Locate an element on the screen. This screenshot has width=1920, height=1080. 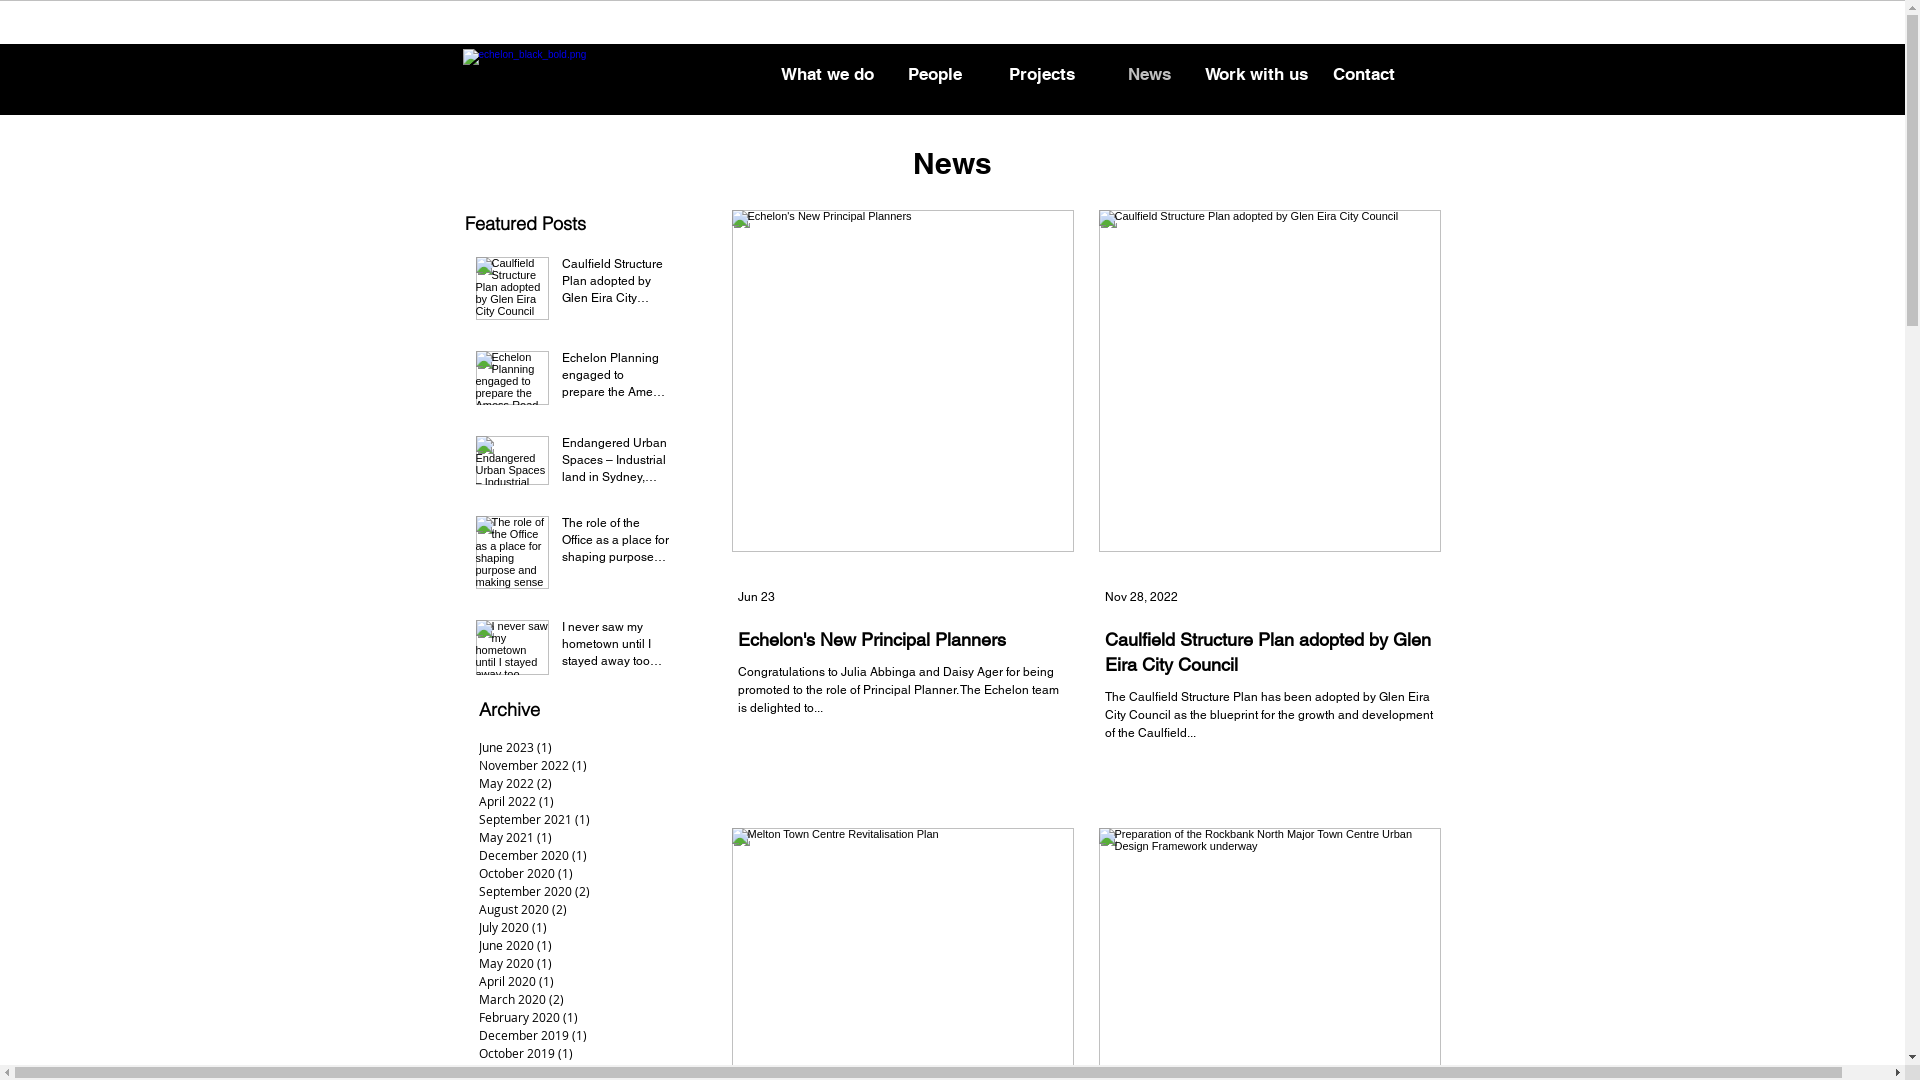
October 2020 (1) is located at coordinates (588, 873).